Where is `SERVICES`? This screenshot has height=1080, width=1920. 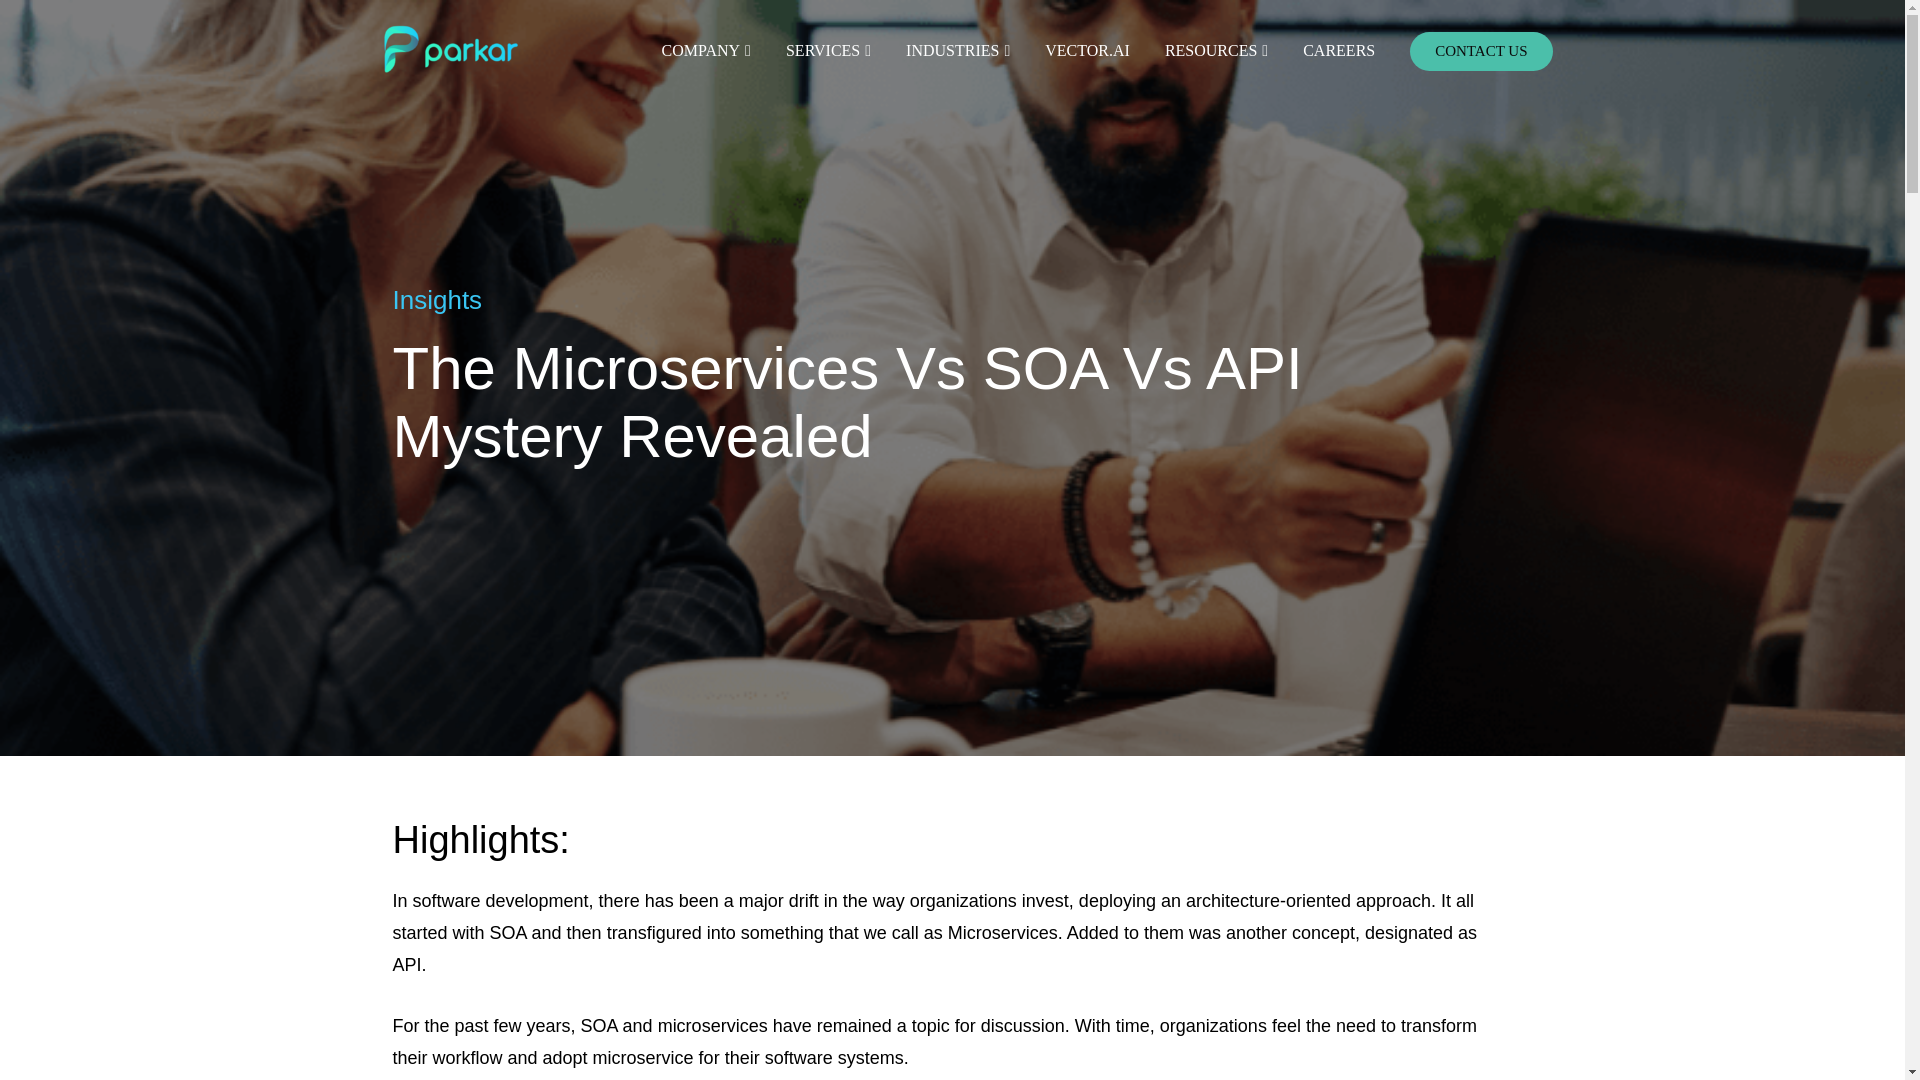
SERVICES is located at coordinates (818, 50).